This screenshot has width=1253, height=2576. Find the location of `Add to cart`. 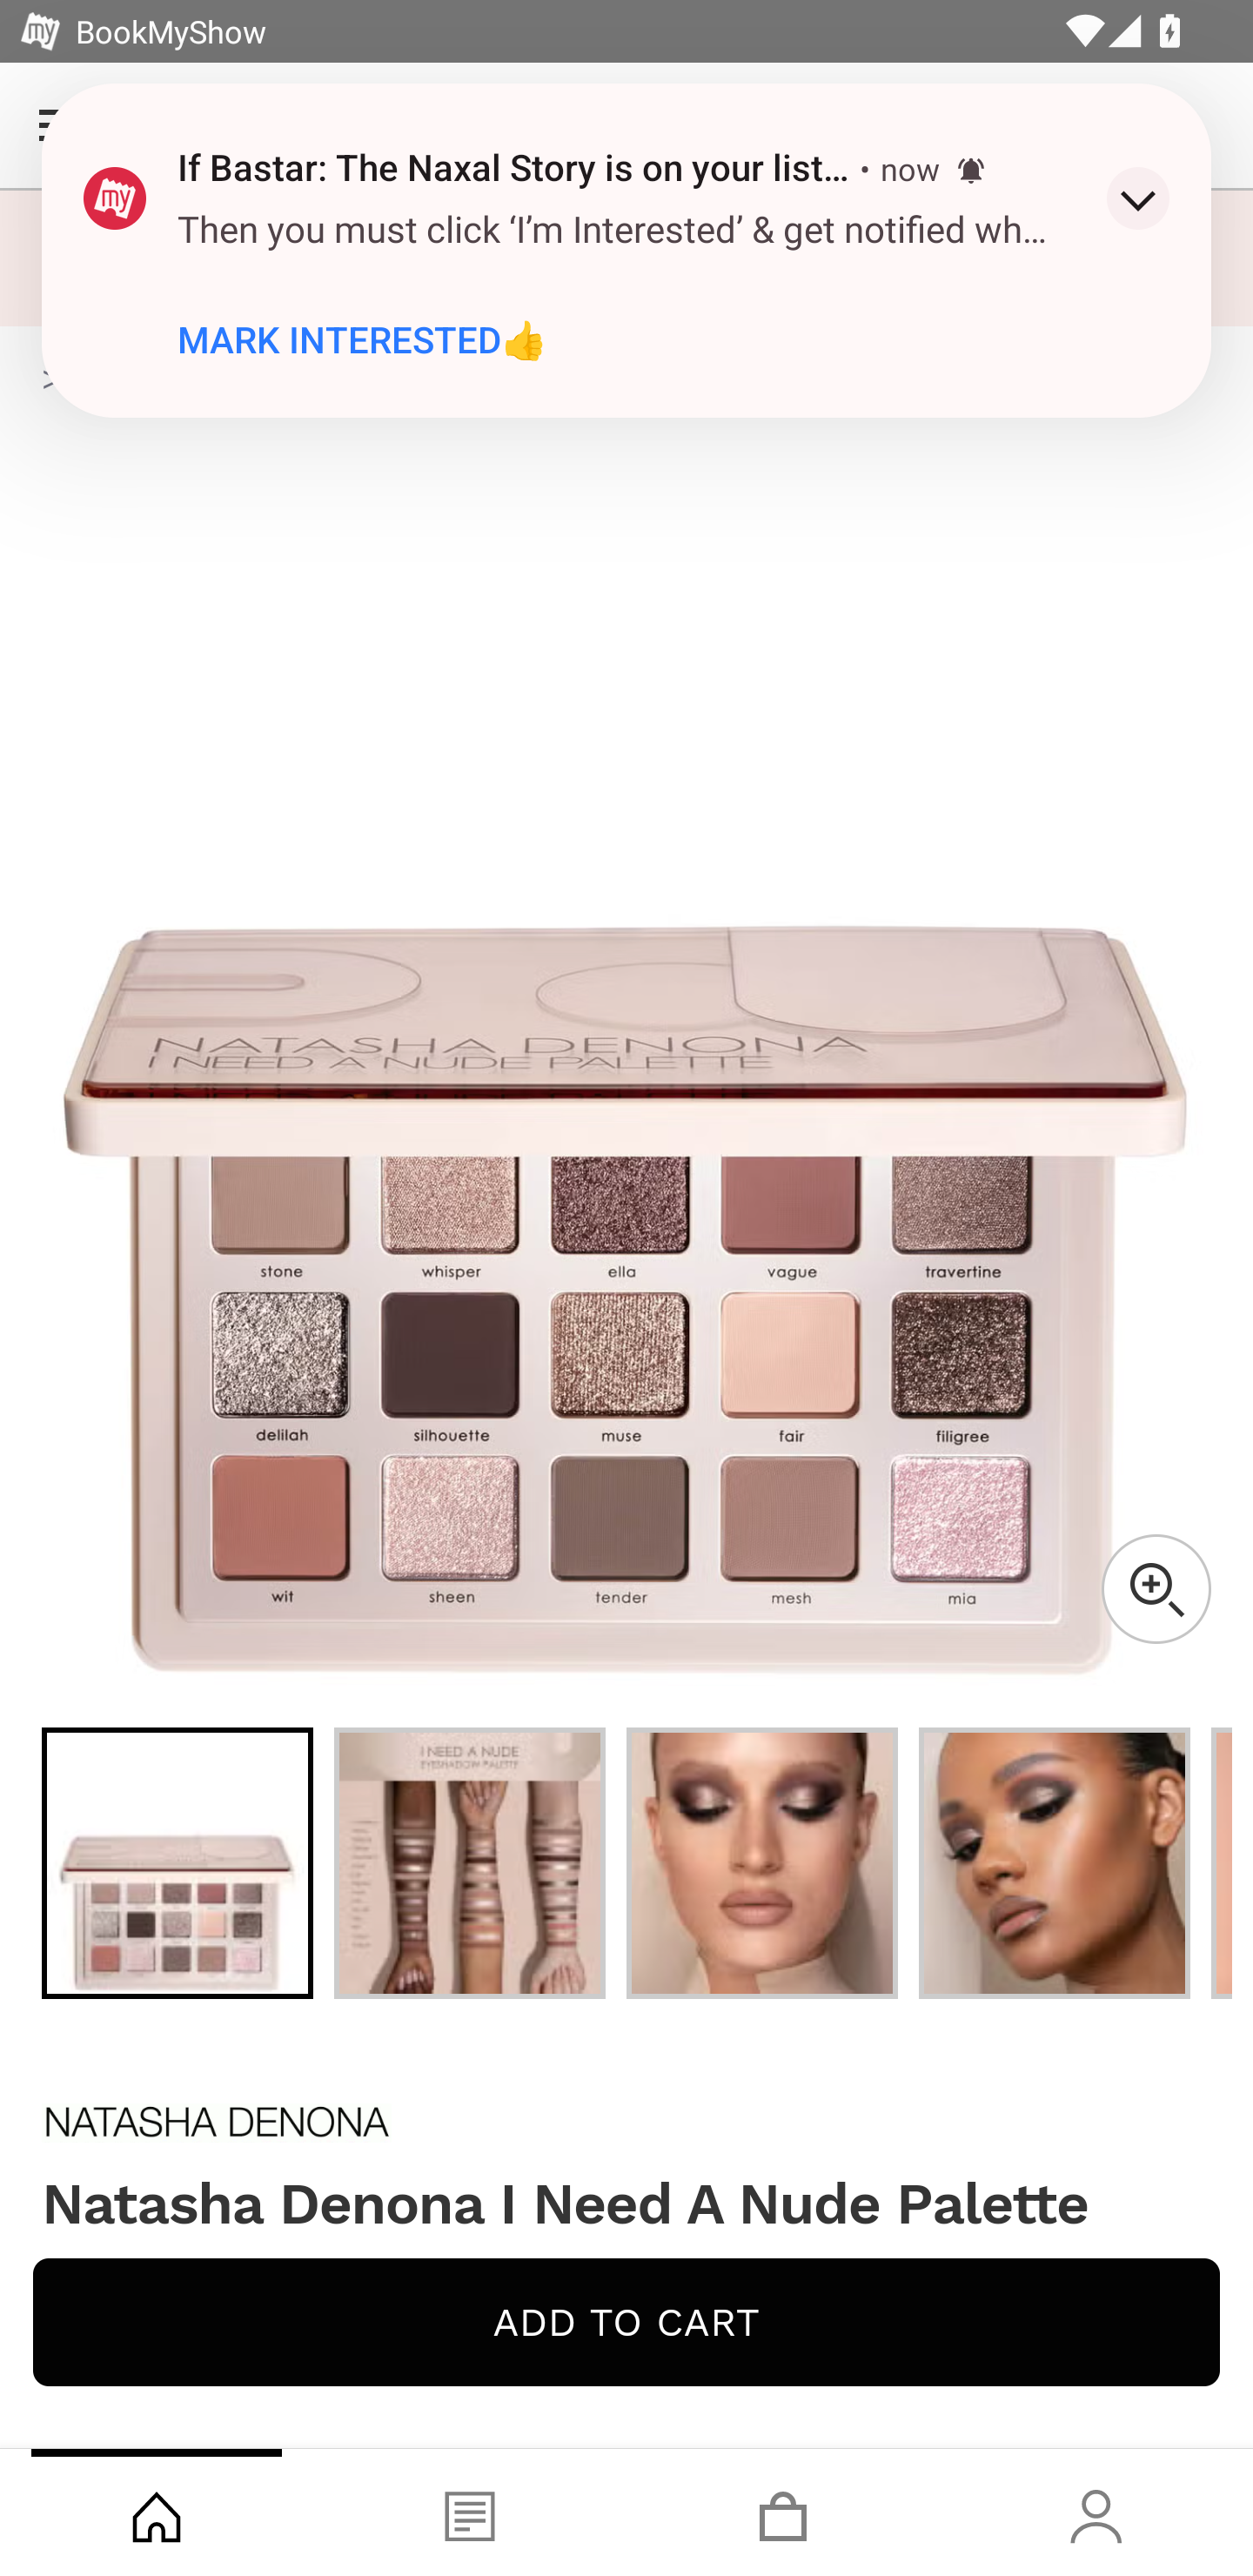

Add to cart is located at coordinates (626, 2322).